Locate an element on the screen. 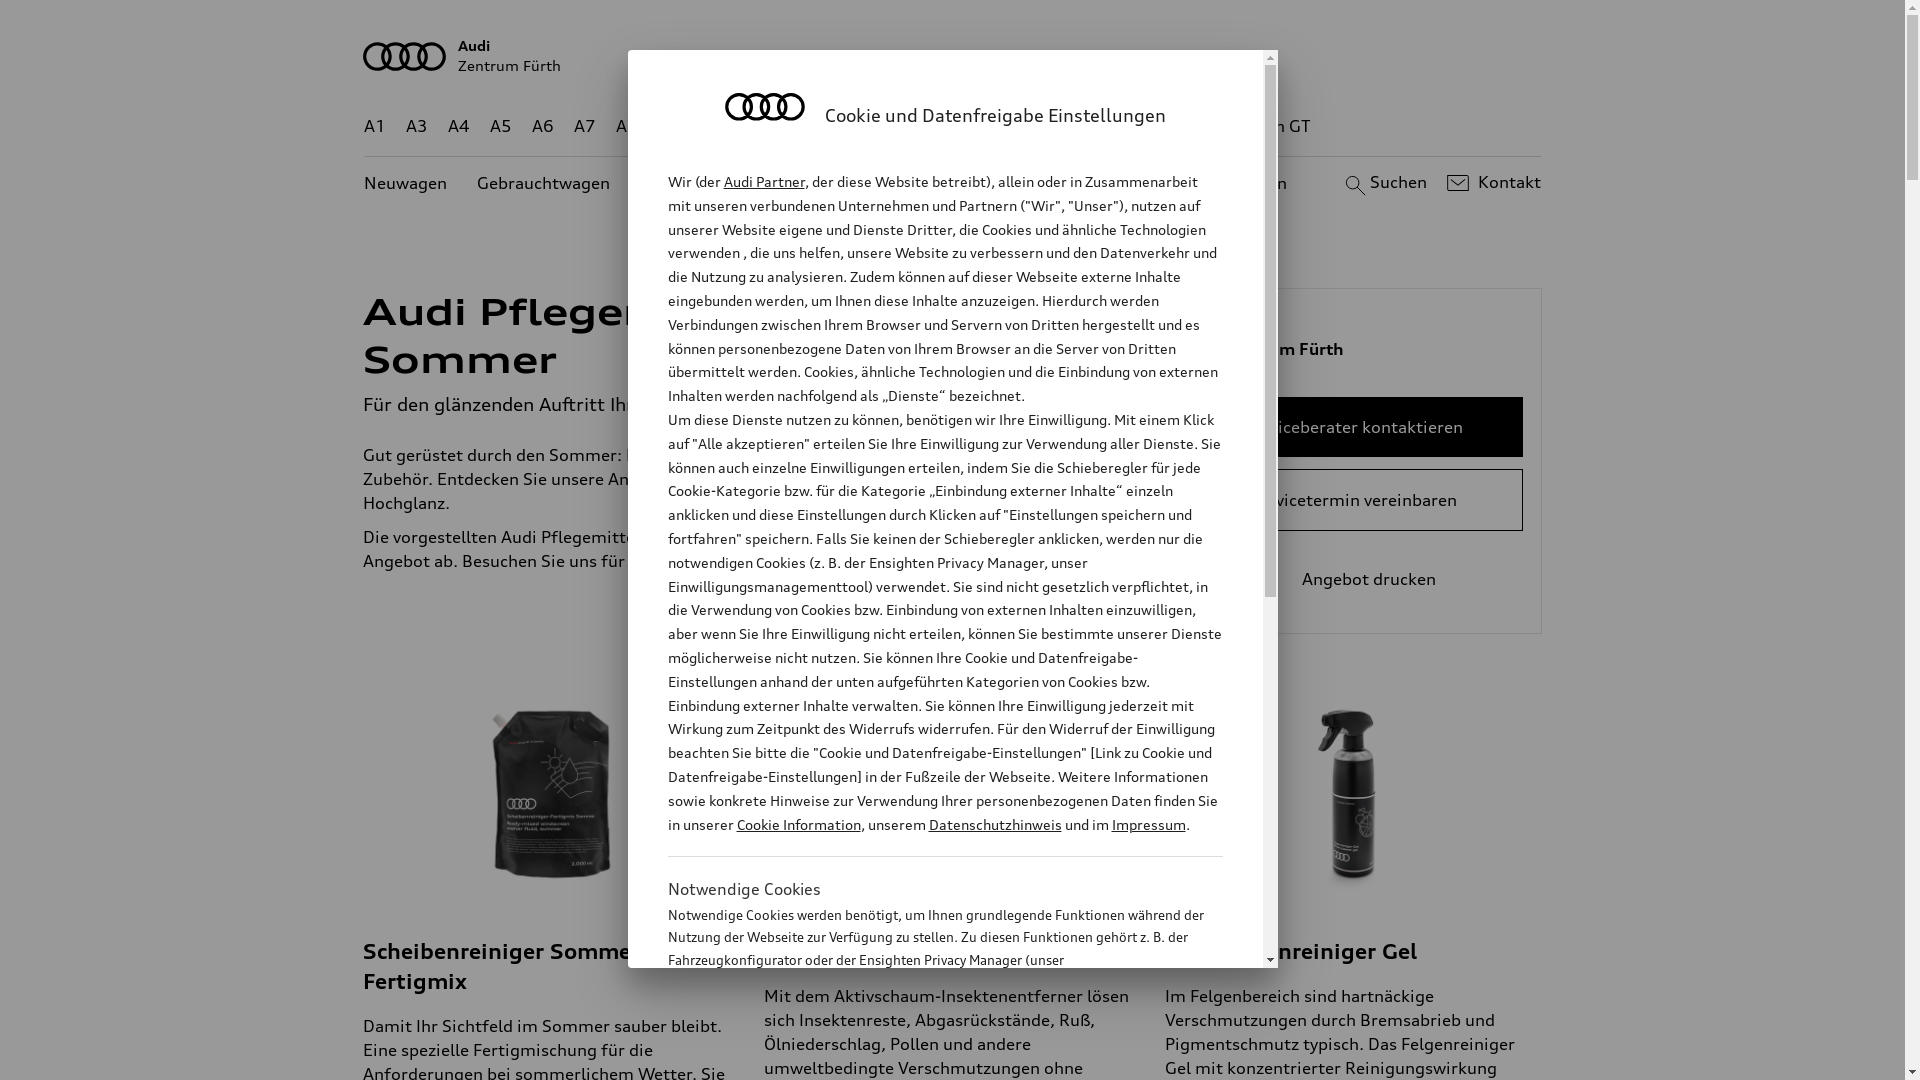 The image size is (1920, 1080). Angebot drucken is located at coordinates (1354, 579).